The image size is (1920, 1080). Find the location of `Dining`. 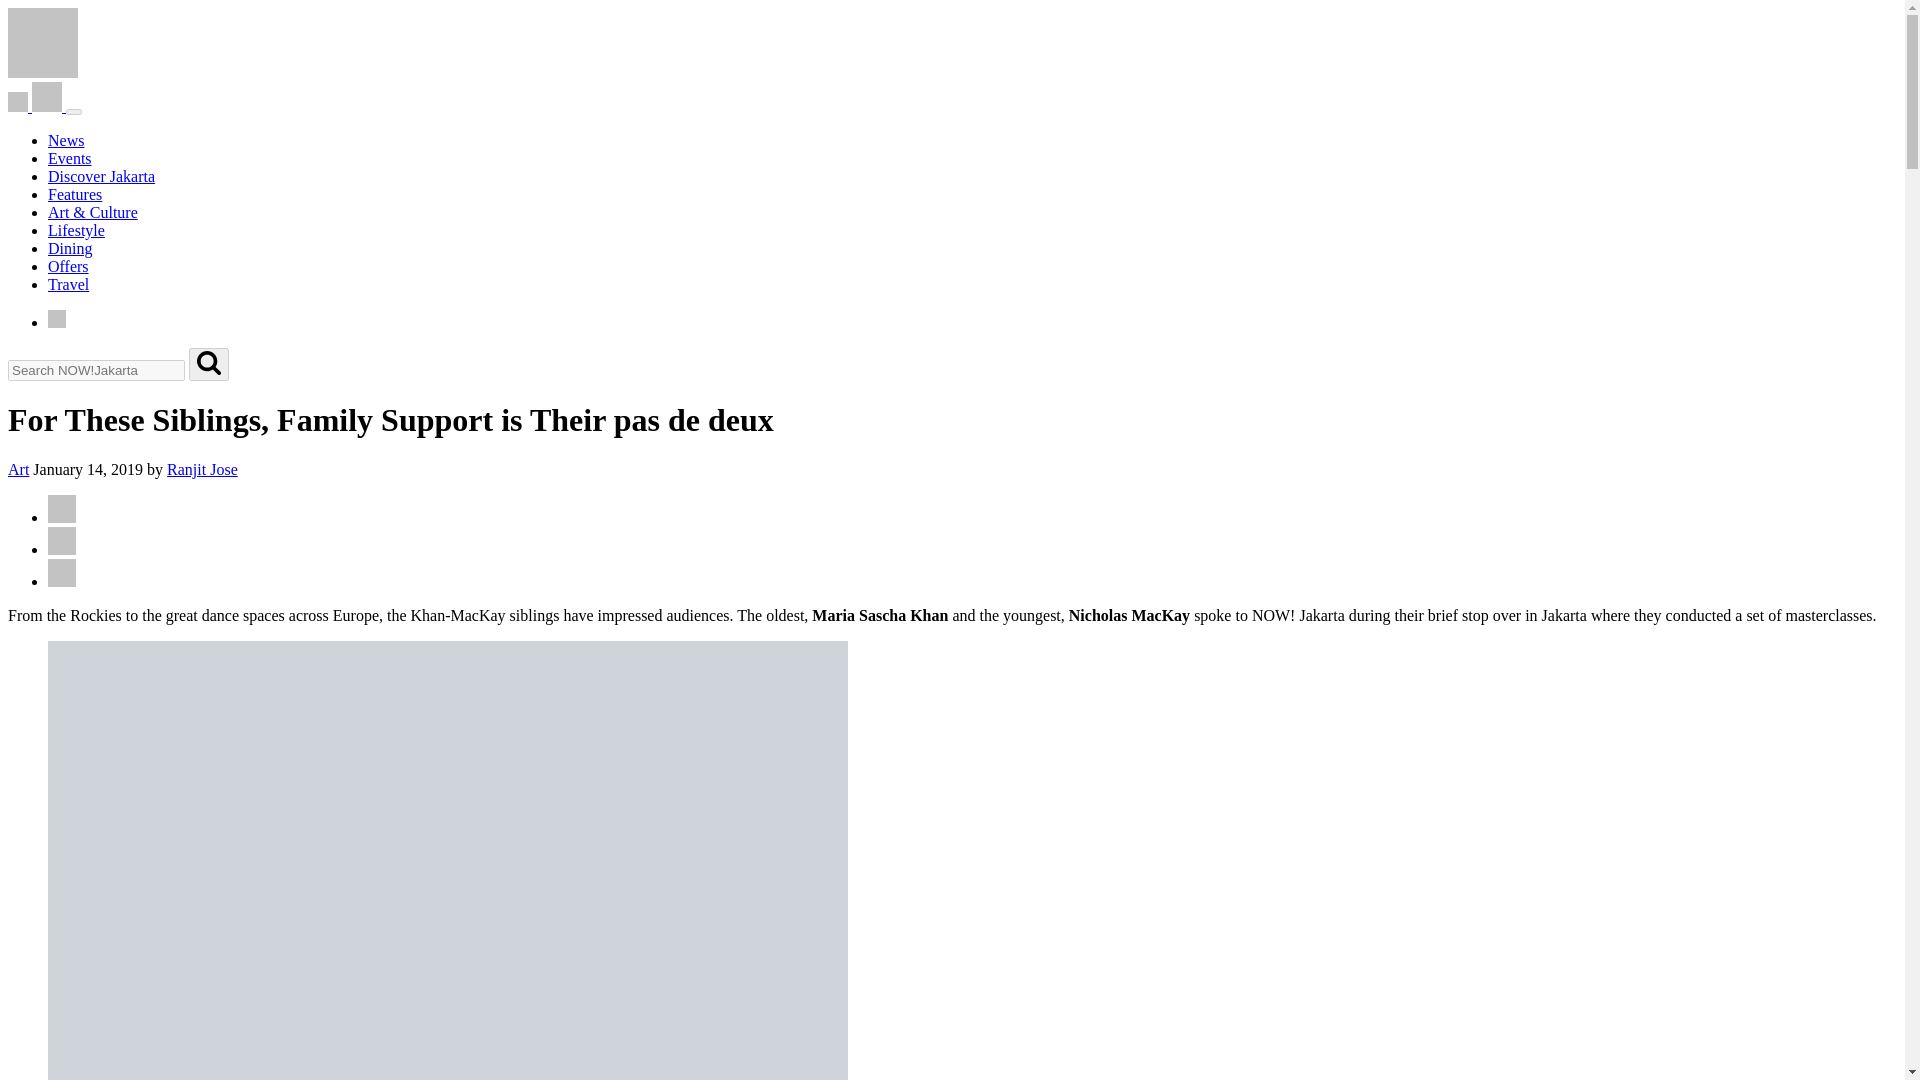

Dining is located at coordinates (70, 248).